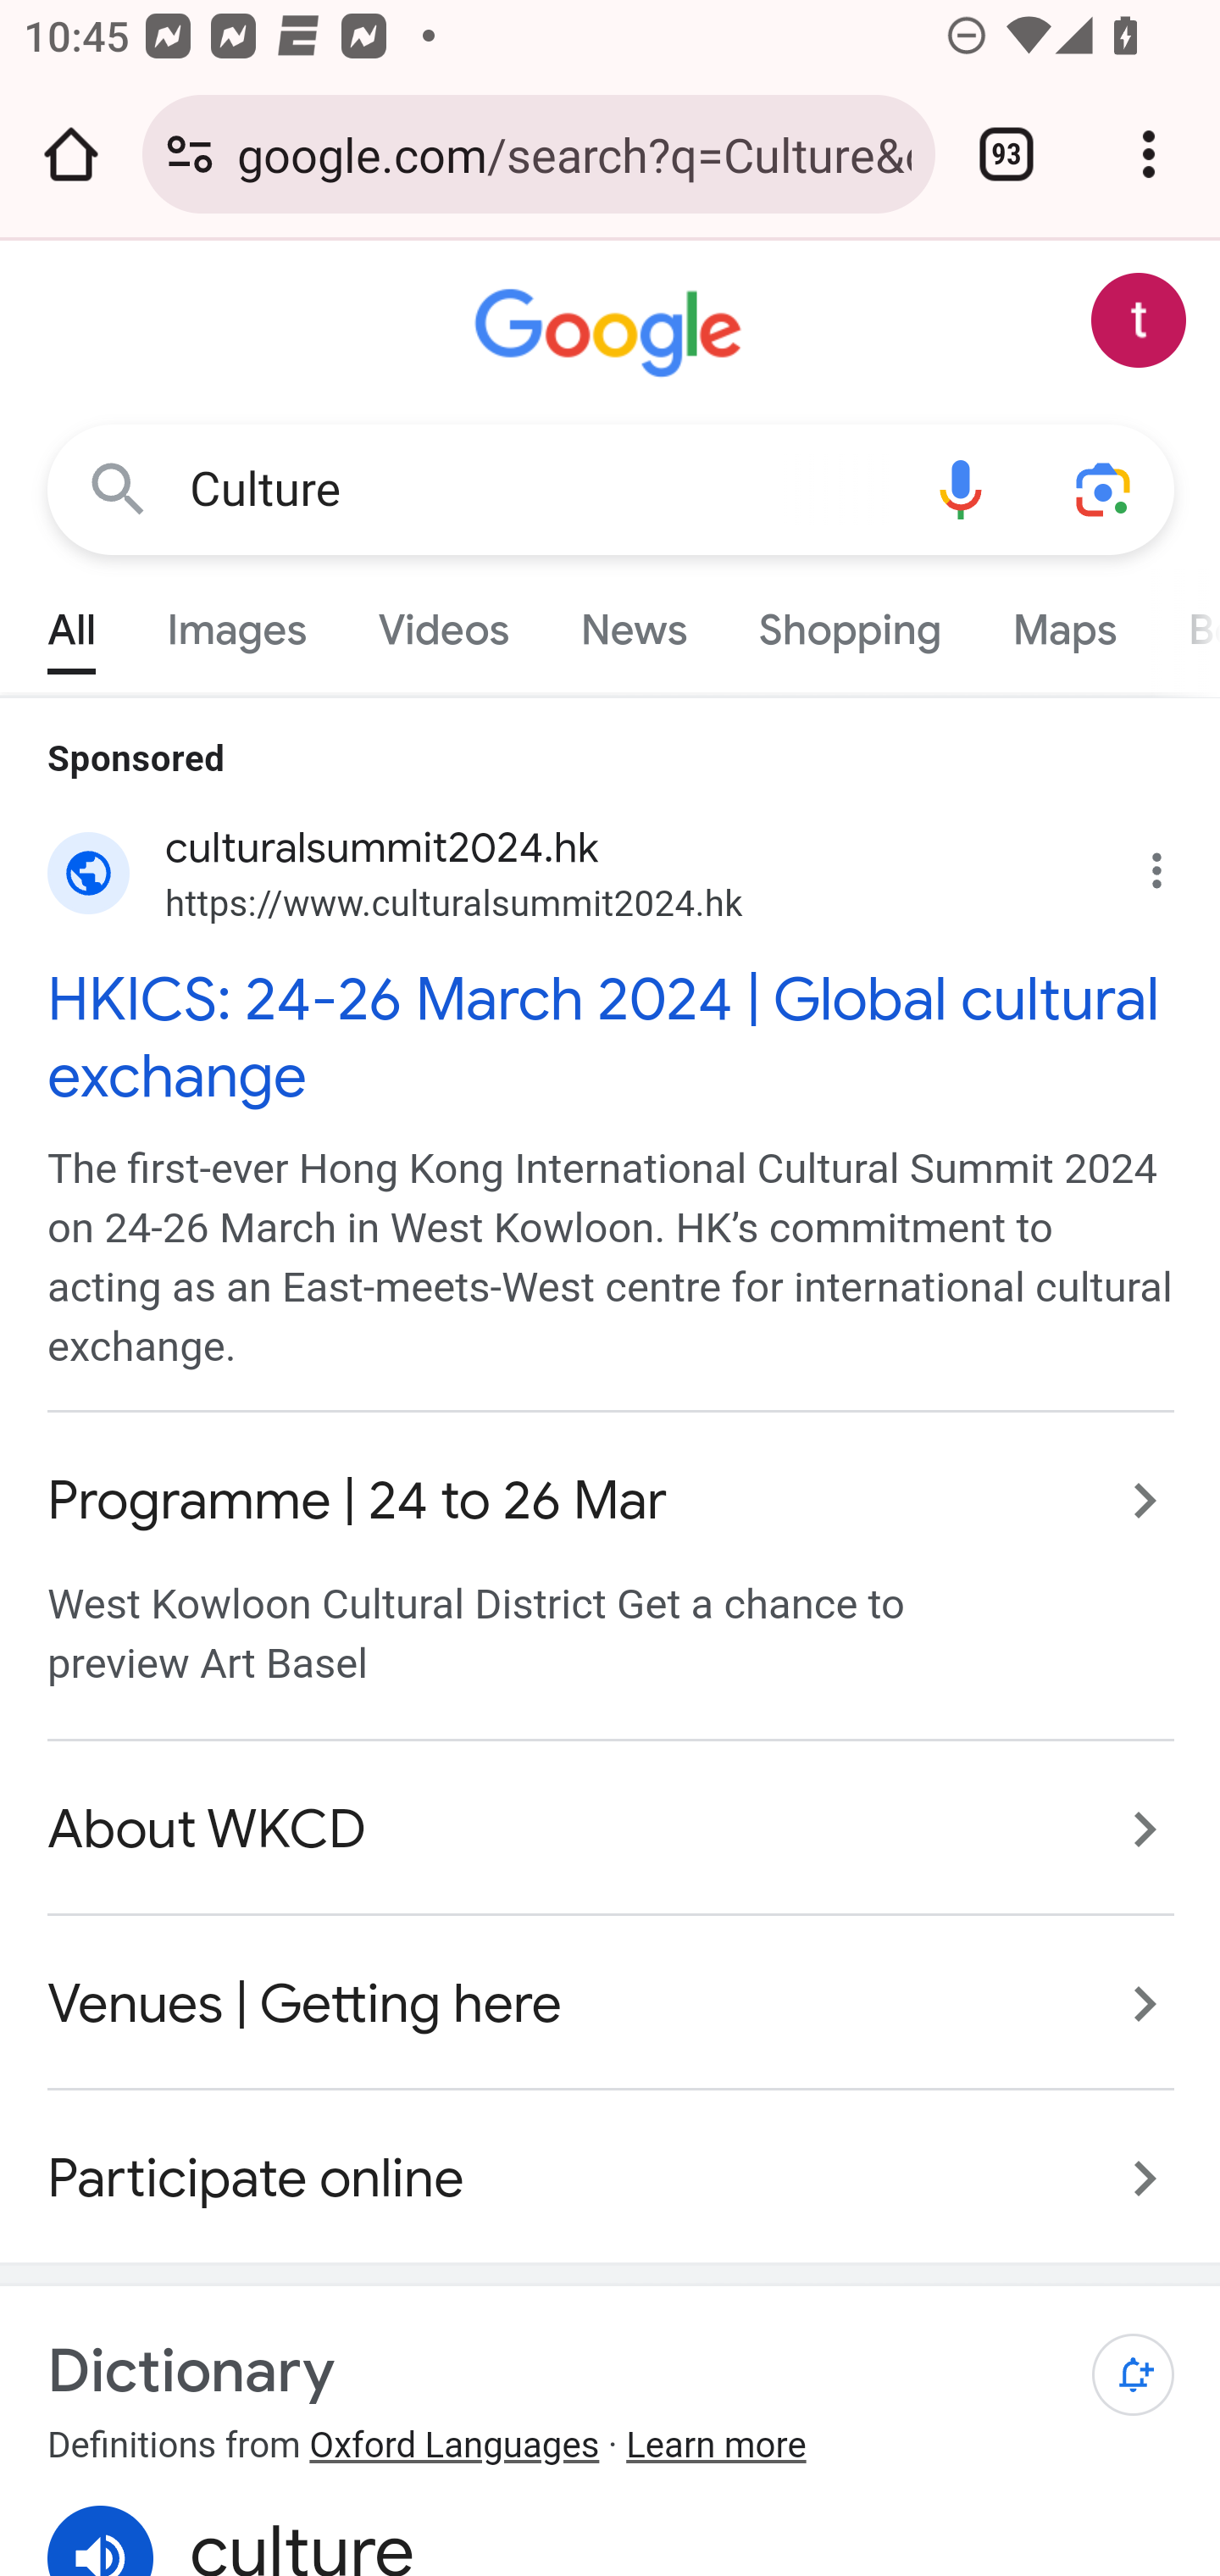 The height and width of the screenshot is (2576, 1220). What do you see at coordinates (634, 622) in the screenshot?
I see `News` at bounding box center [634, 622].